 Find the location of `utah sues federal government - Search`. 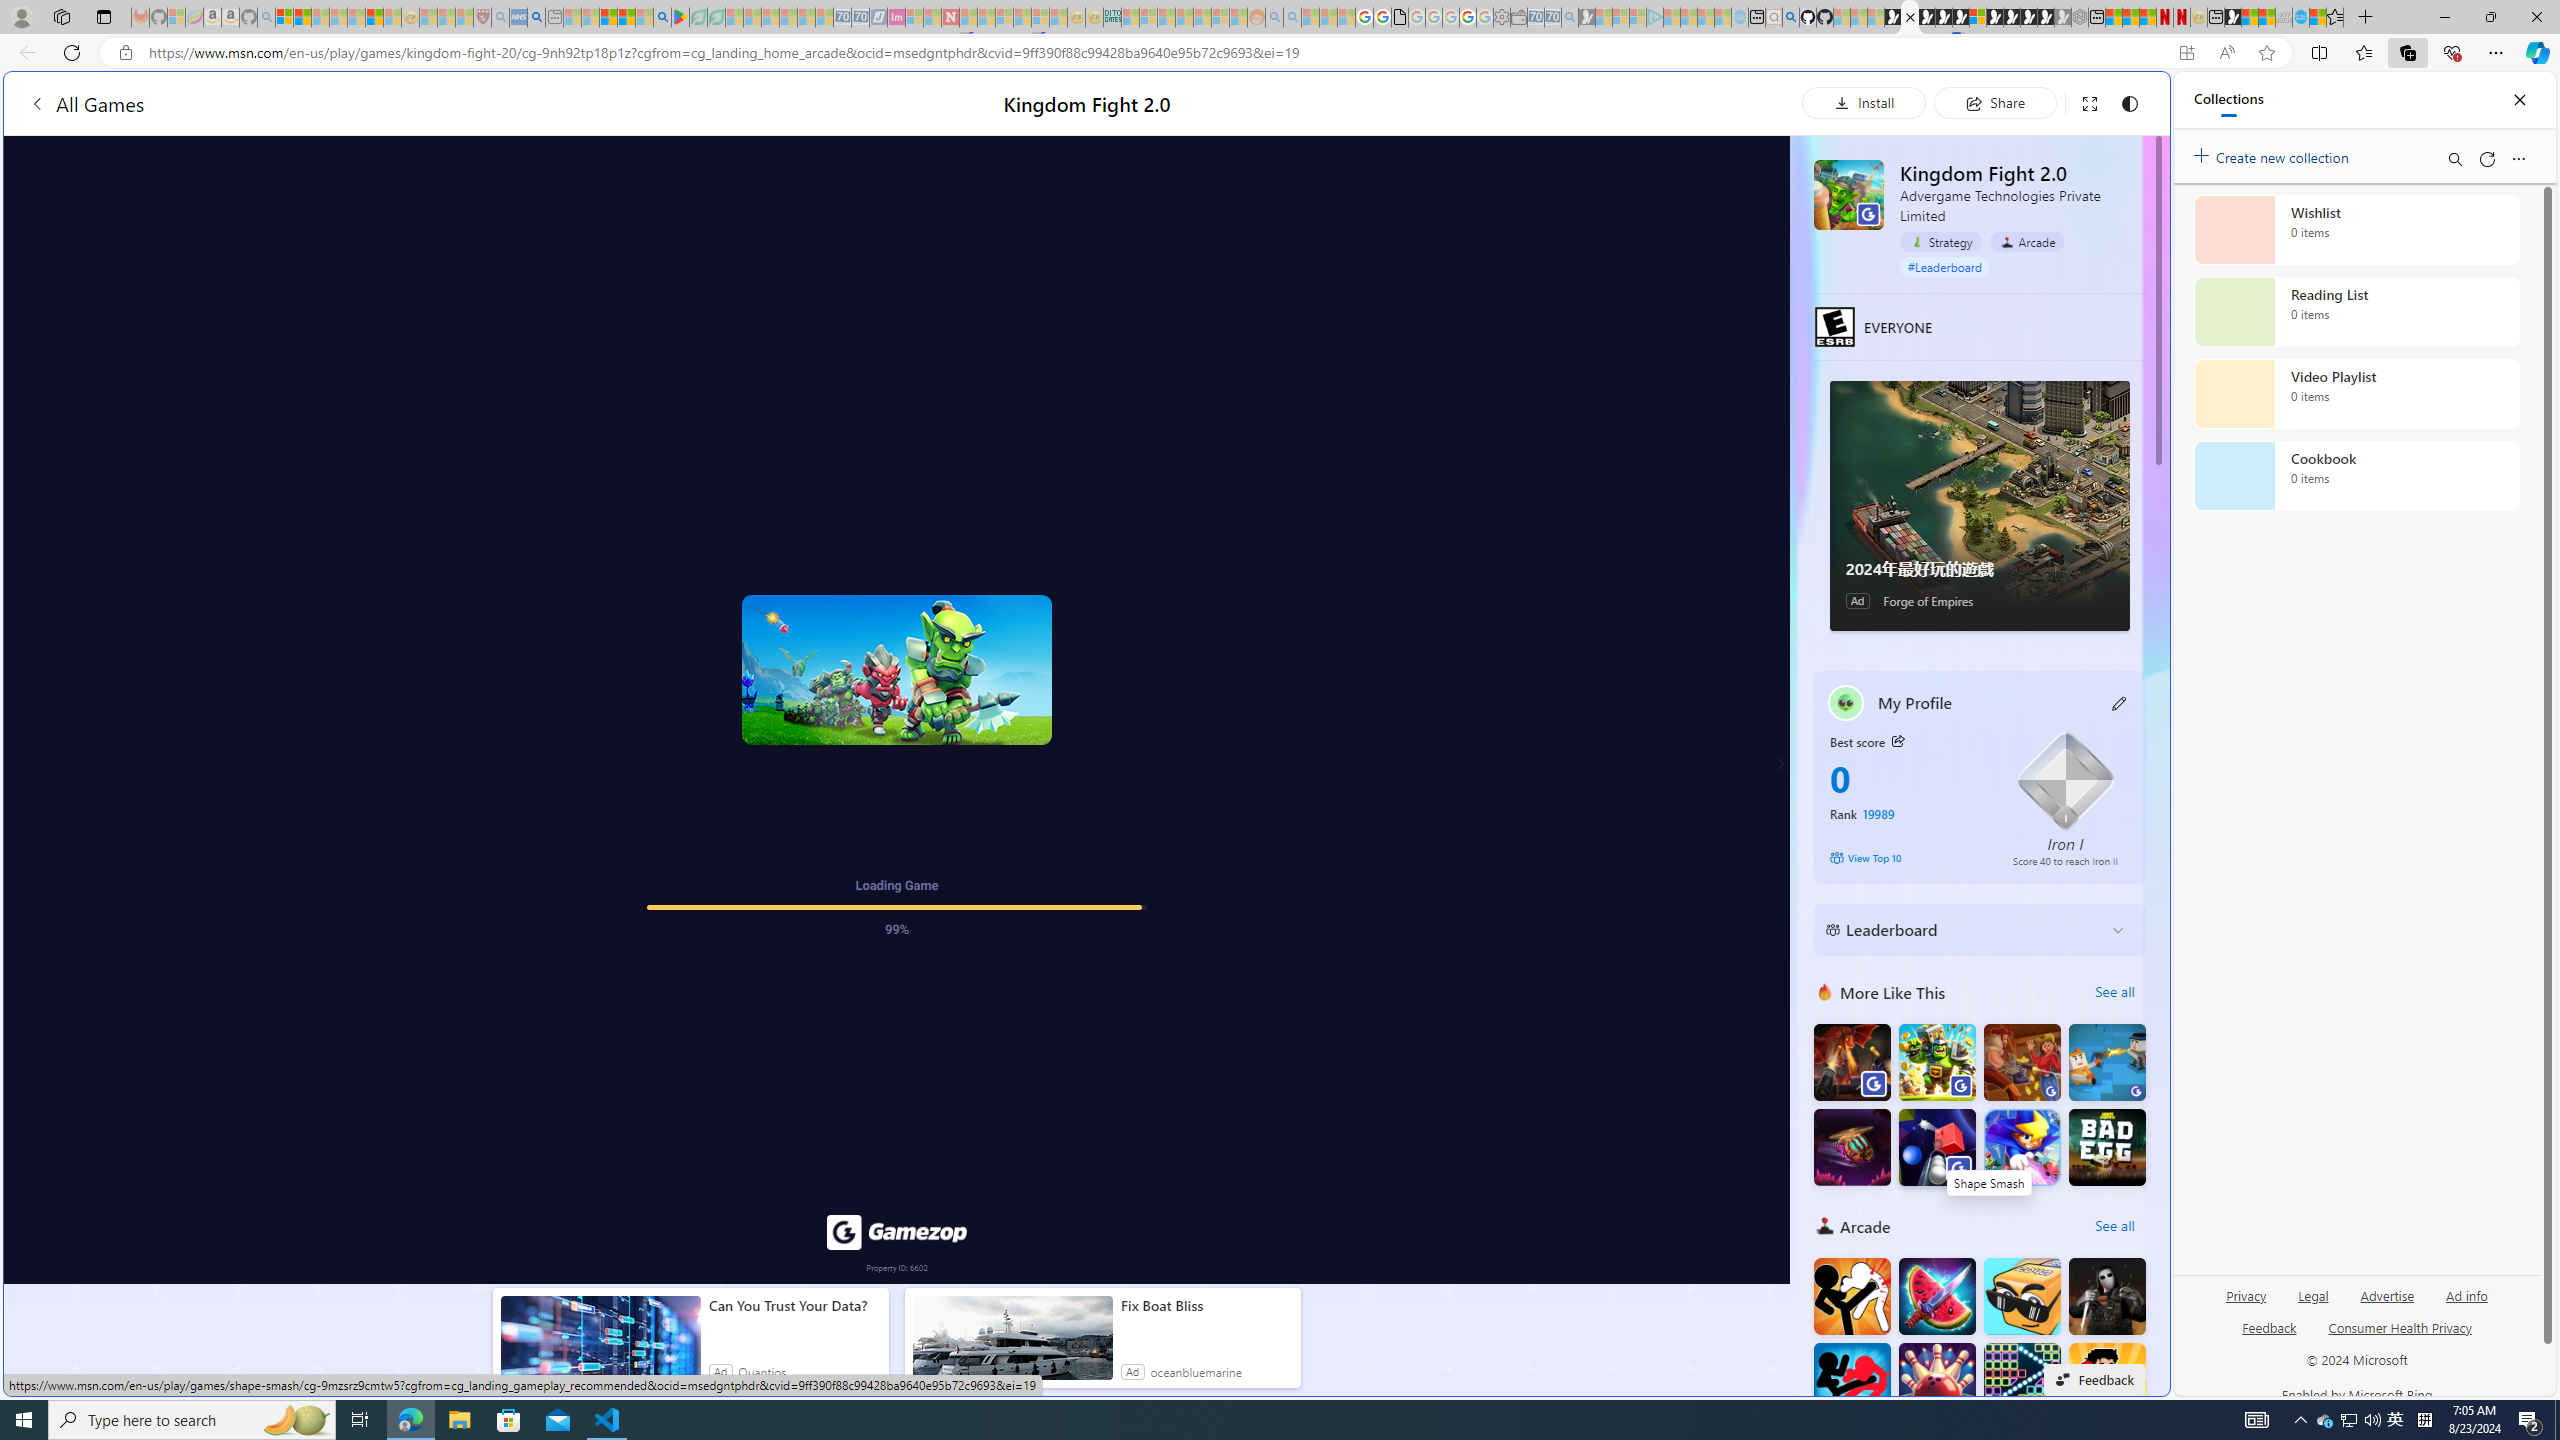

utah sues federal government - Search is located at coordinates (536, 17).